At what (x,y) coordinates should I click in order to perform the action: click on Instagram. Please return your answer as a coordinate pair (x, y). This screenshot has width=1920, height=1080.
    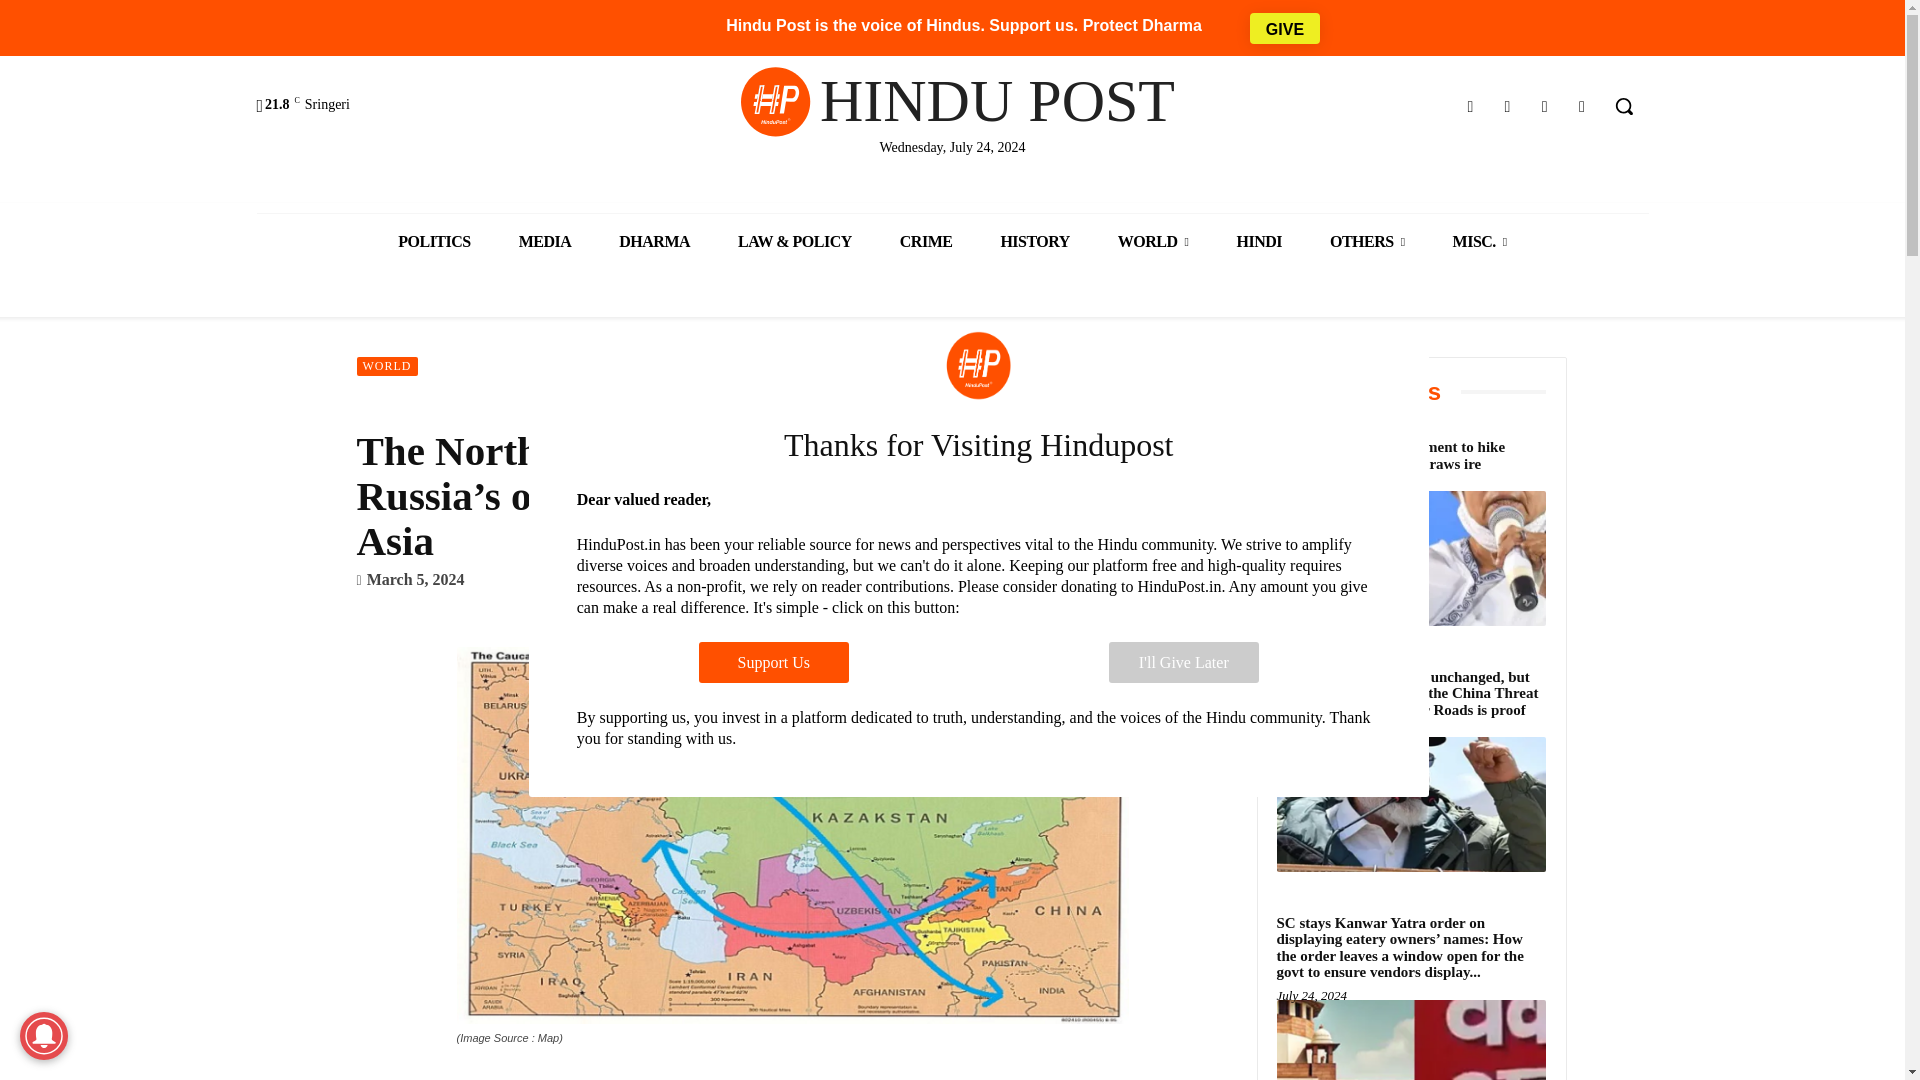
    Looking at the image, I should click on (1506, 106).